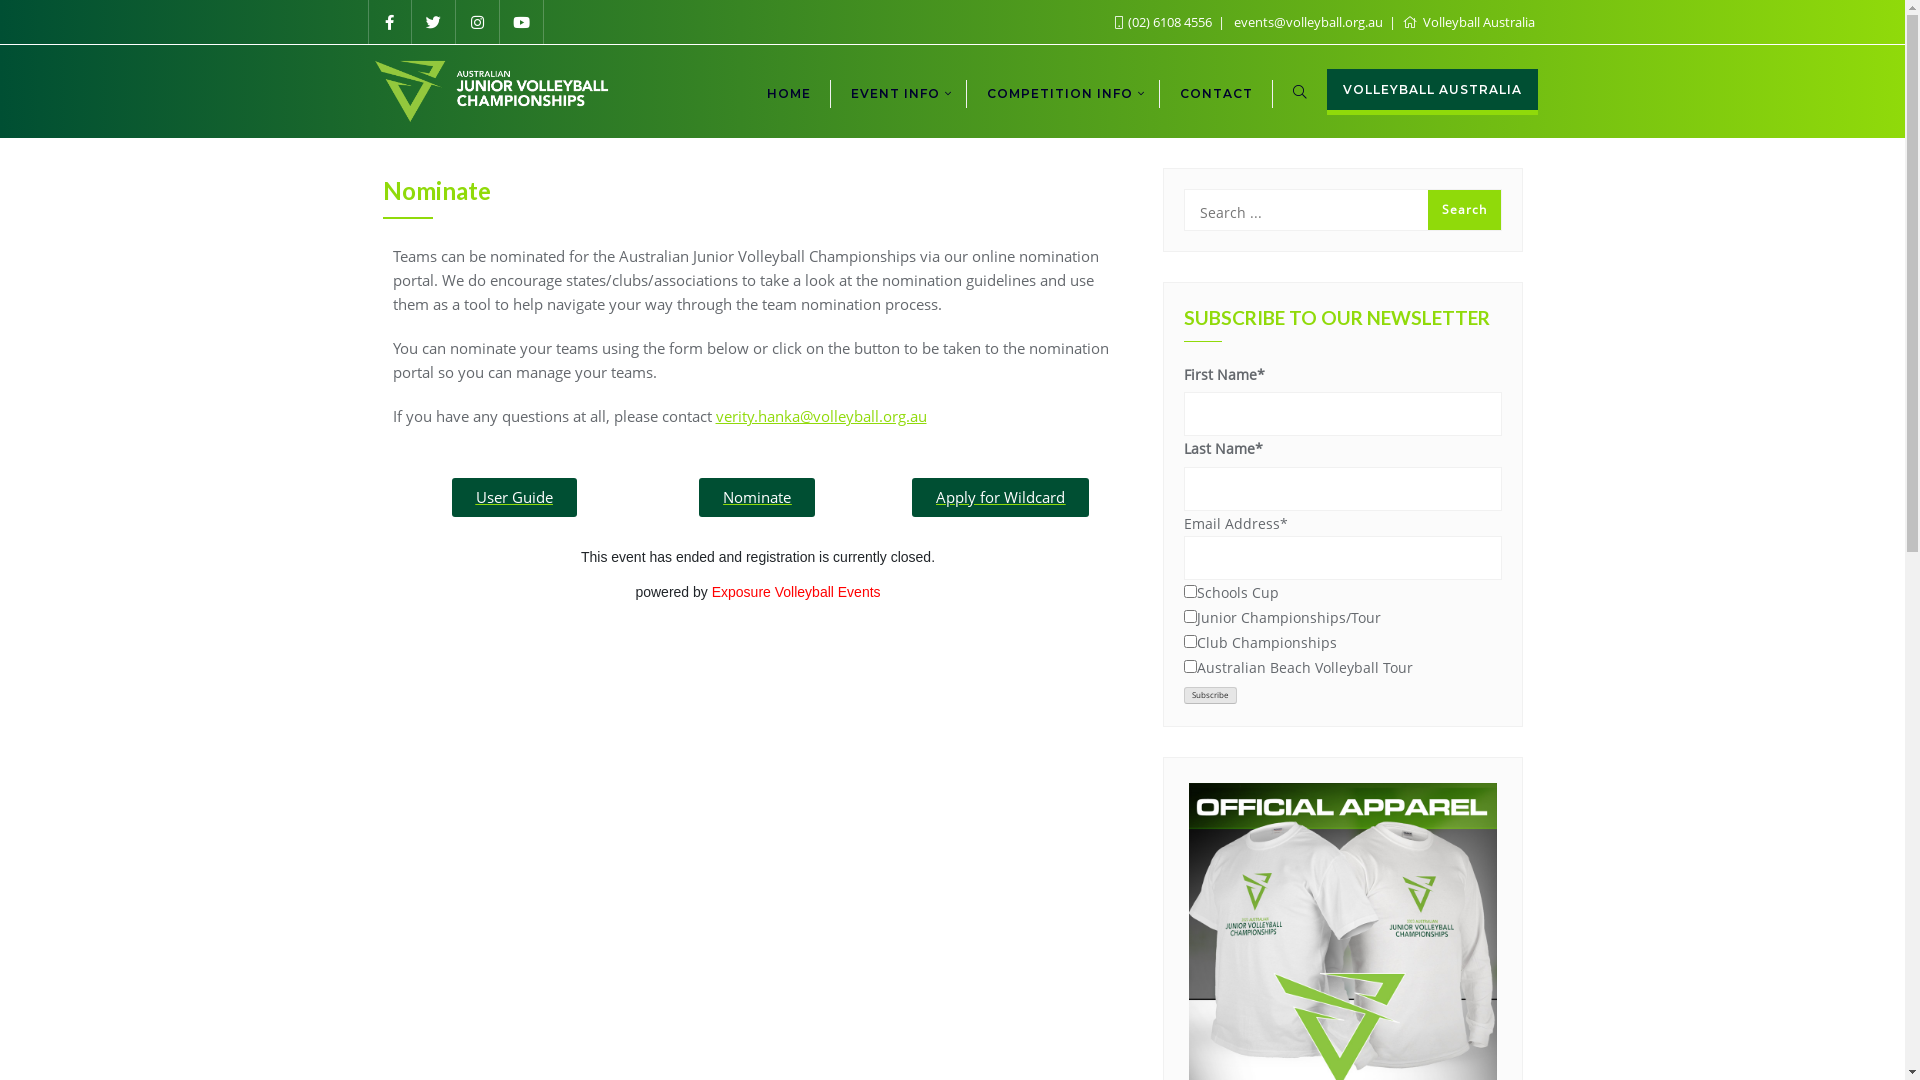 Image resolution: width=1920 pixels, height=1080 pixels. What do you see at coordinates (1210, 696) in the screenshot?
I see `Subscribe` at bounding box center [1210, 696].